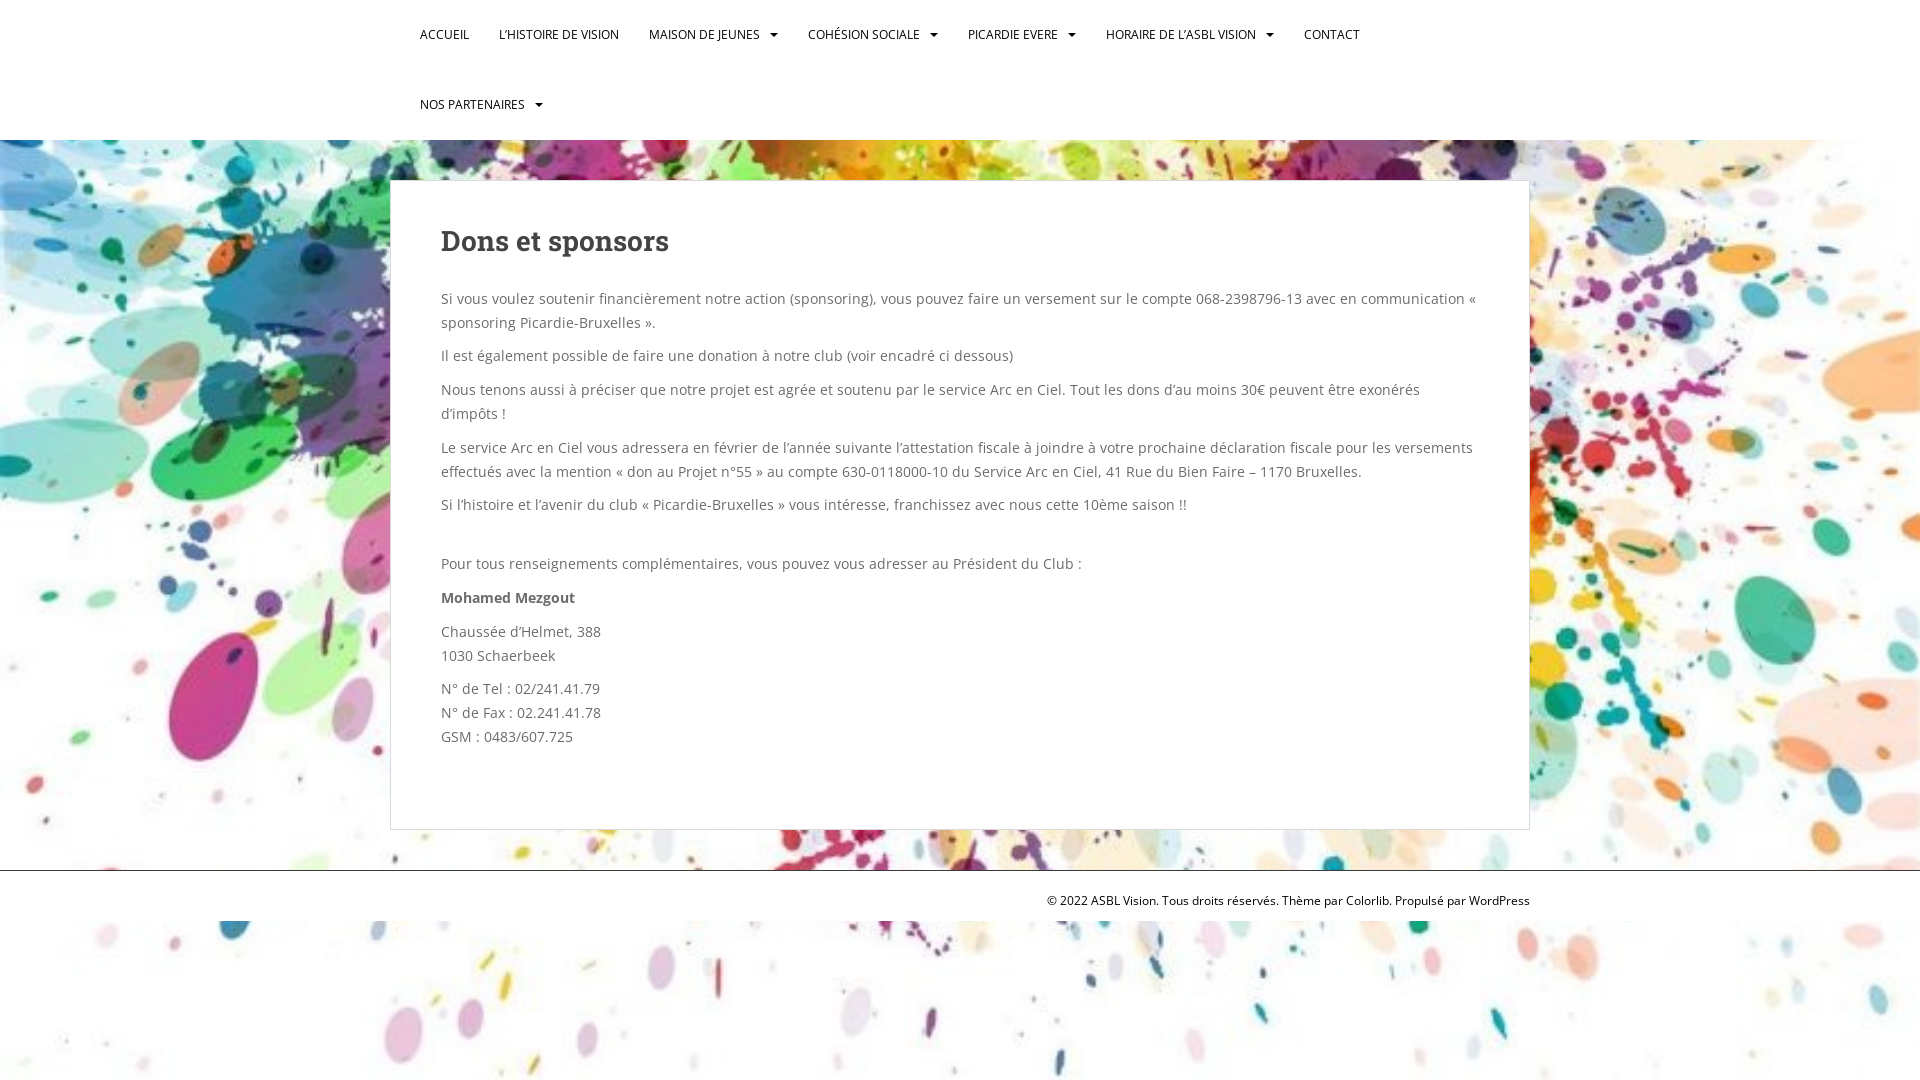 Image resolution: width=1920 pixels, height=1080 pixels. What do you see at coordinates (1013, 35) in the screenshot?
I see `PICARDIE EVERE` at bounding box center [1013, 35].